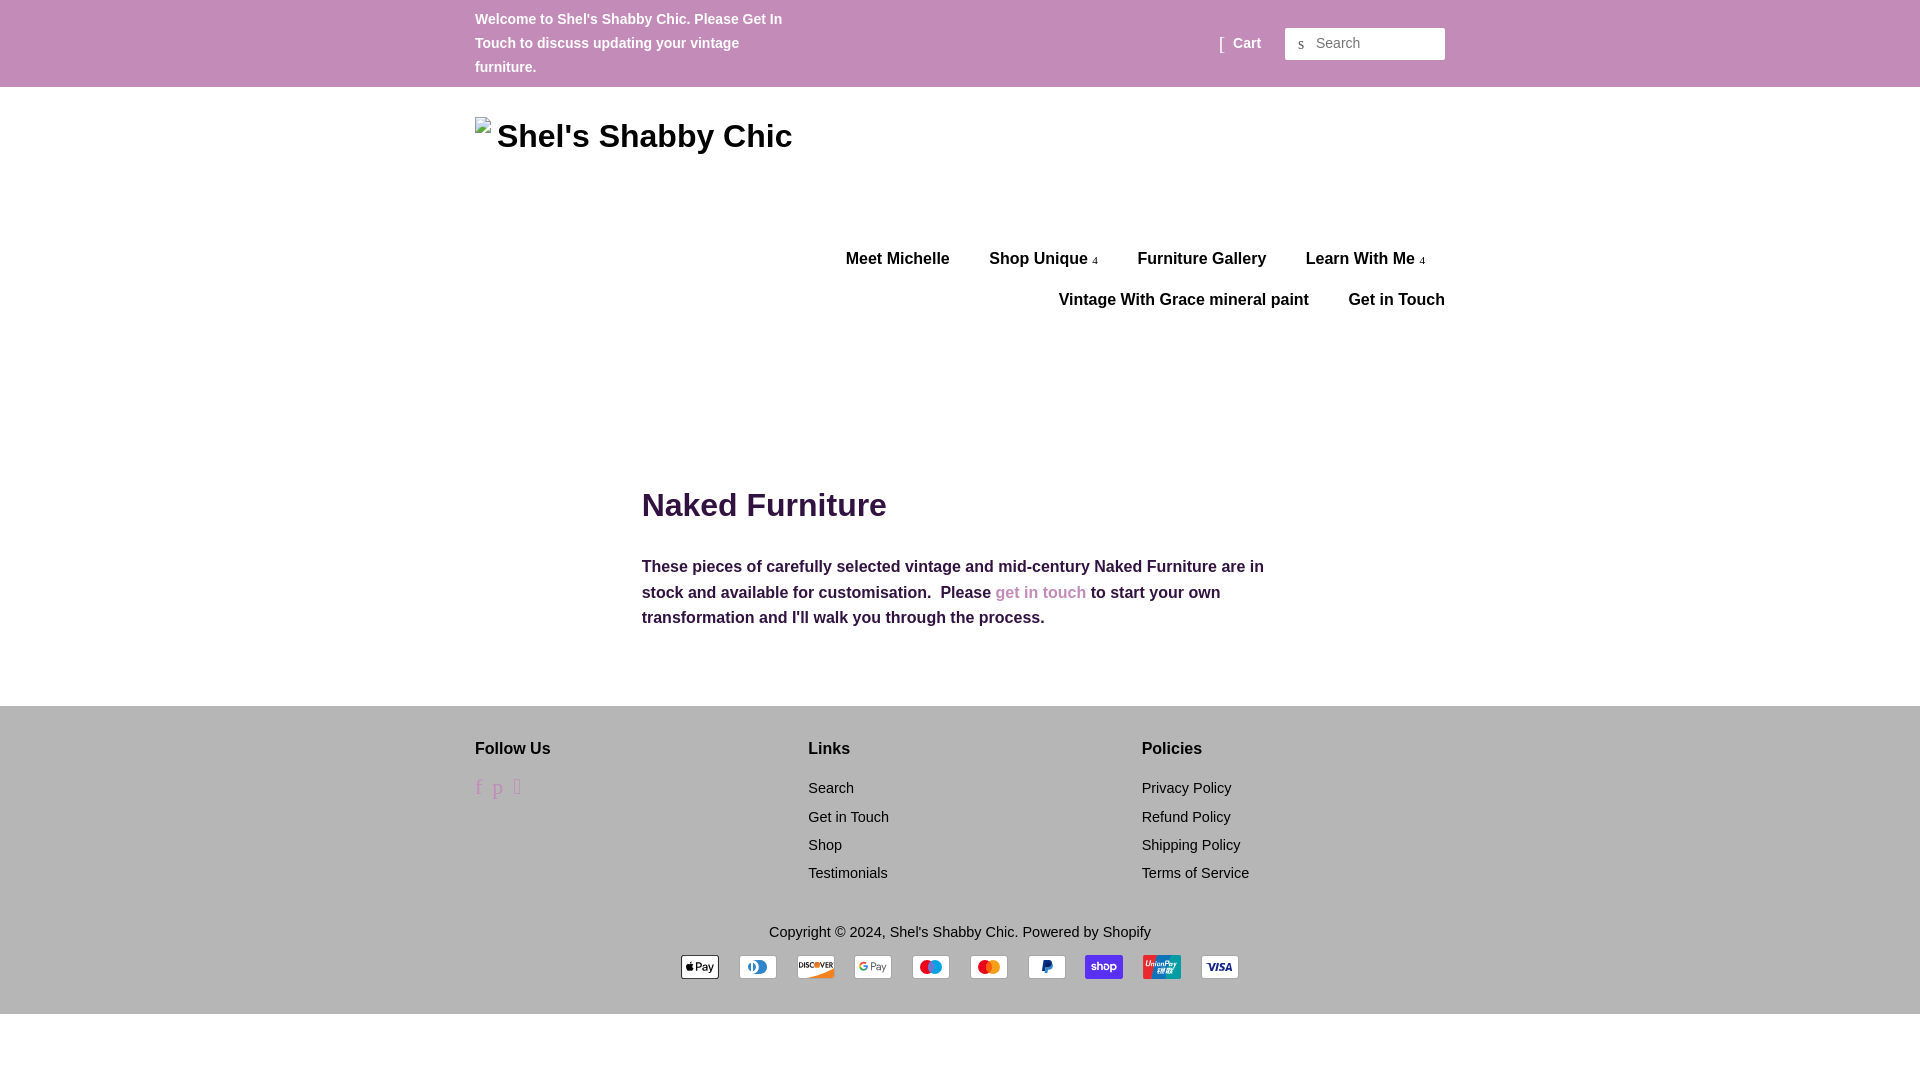 This screenshot has height=1080, width=1920. What do you see at coordinates (1388, 298) in the screenshot?
I see `Get in Touch` at bounding box center [1388, 298].